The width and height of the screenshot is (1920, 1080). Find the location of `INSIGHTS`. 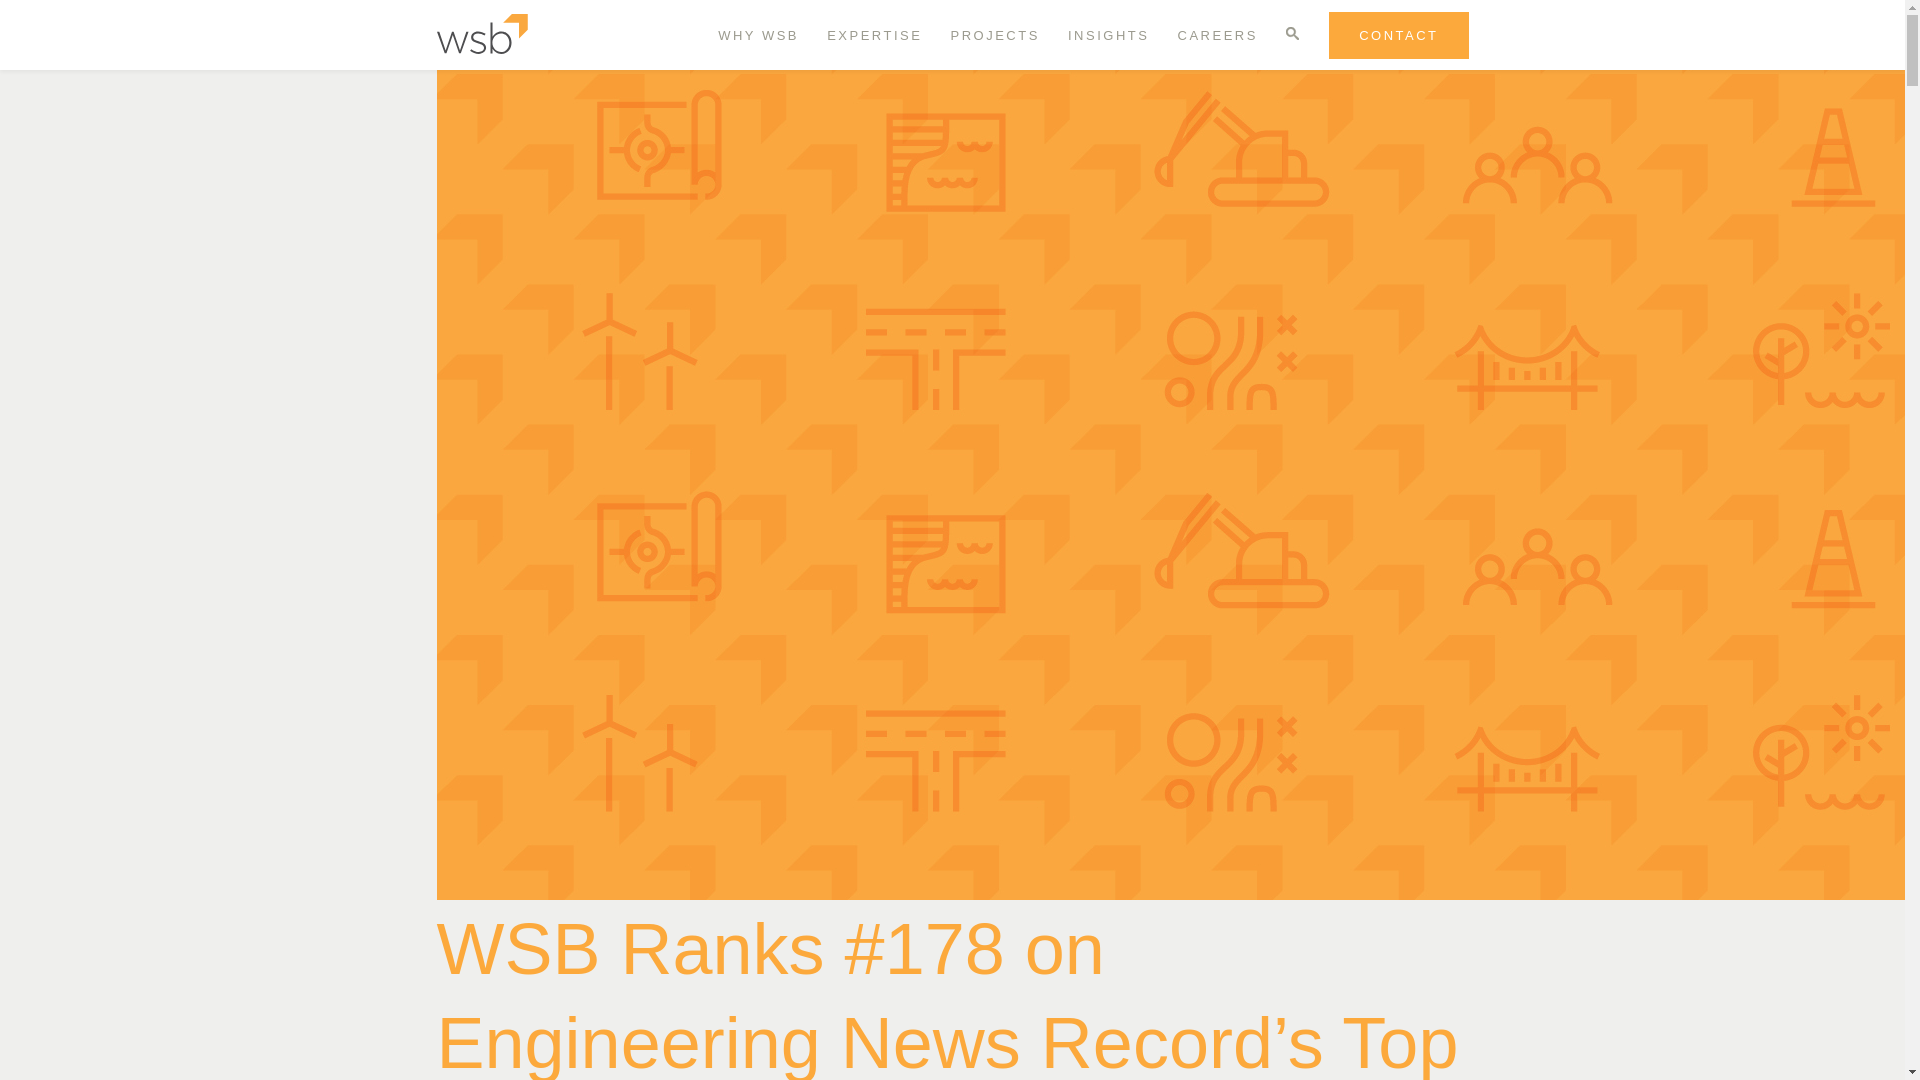

INSIGHTS is located at coordinates (1108, 36).